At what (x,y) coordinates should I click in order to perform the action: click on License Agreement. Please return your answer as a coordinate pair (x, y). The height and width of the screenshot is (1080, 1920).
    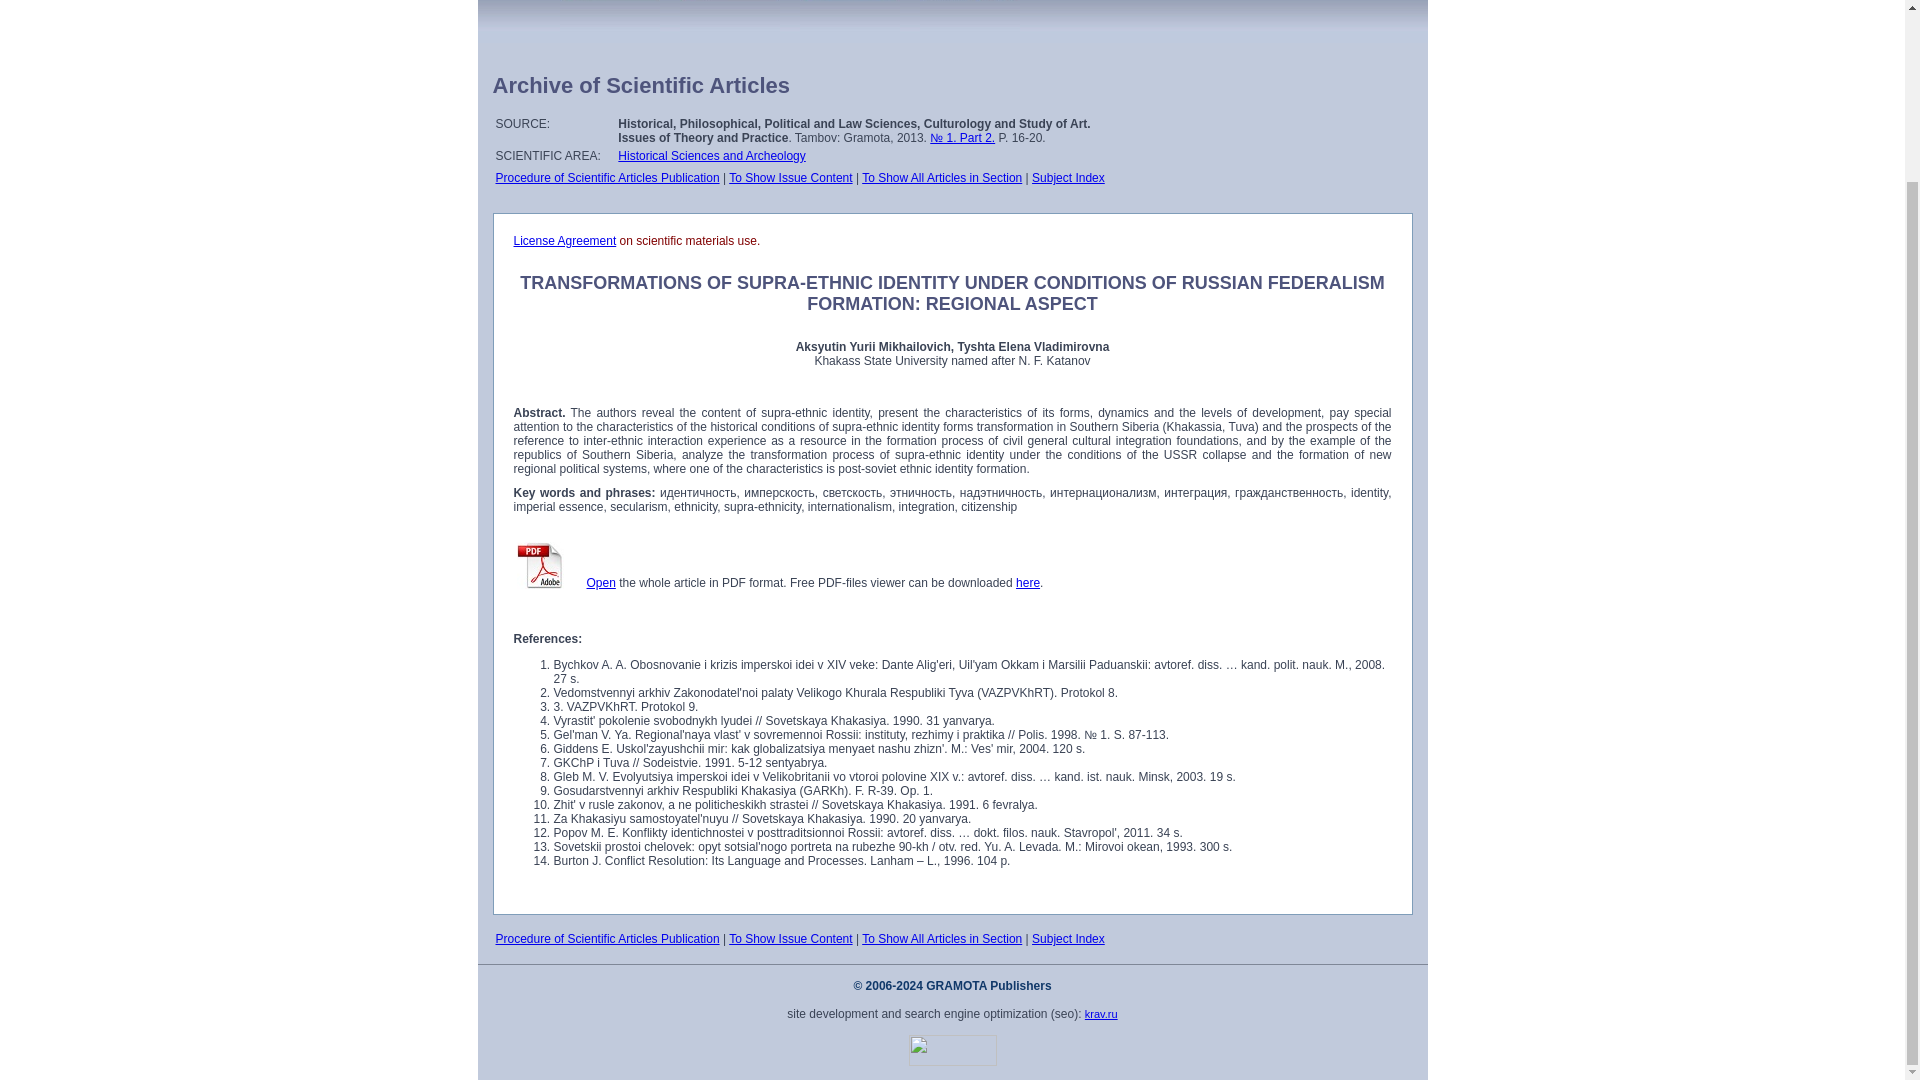
    Looking at the image, I should click on (565, 241).